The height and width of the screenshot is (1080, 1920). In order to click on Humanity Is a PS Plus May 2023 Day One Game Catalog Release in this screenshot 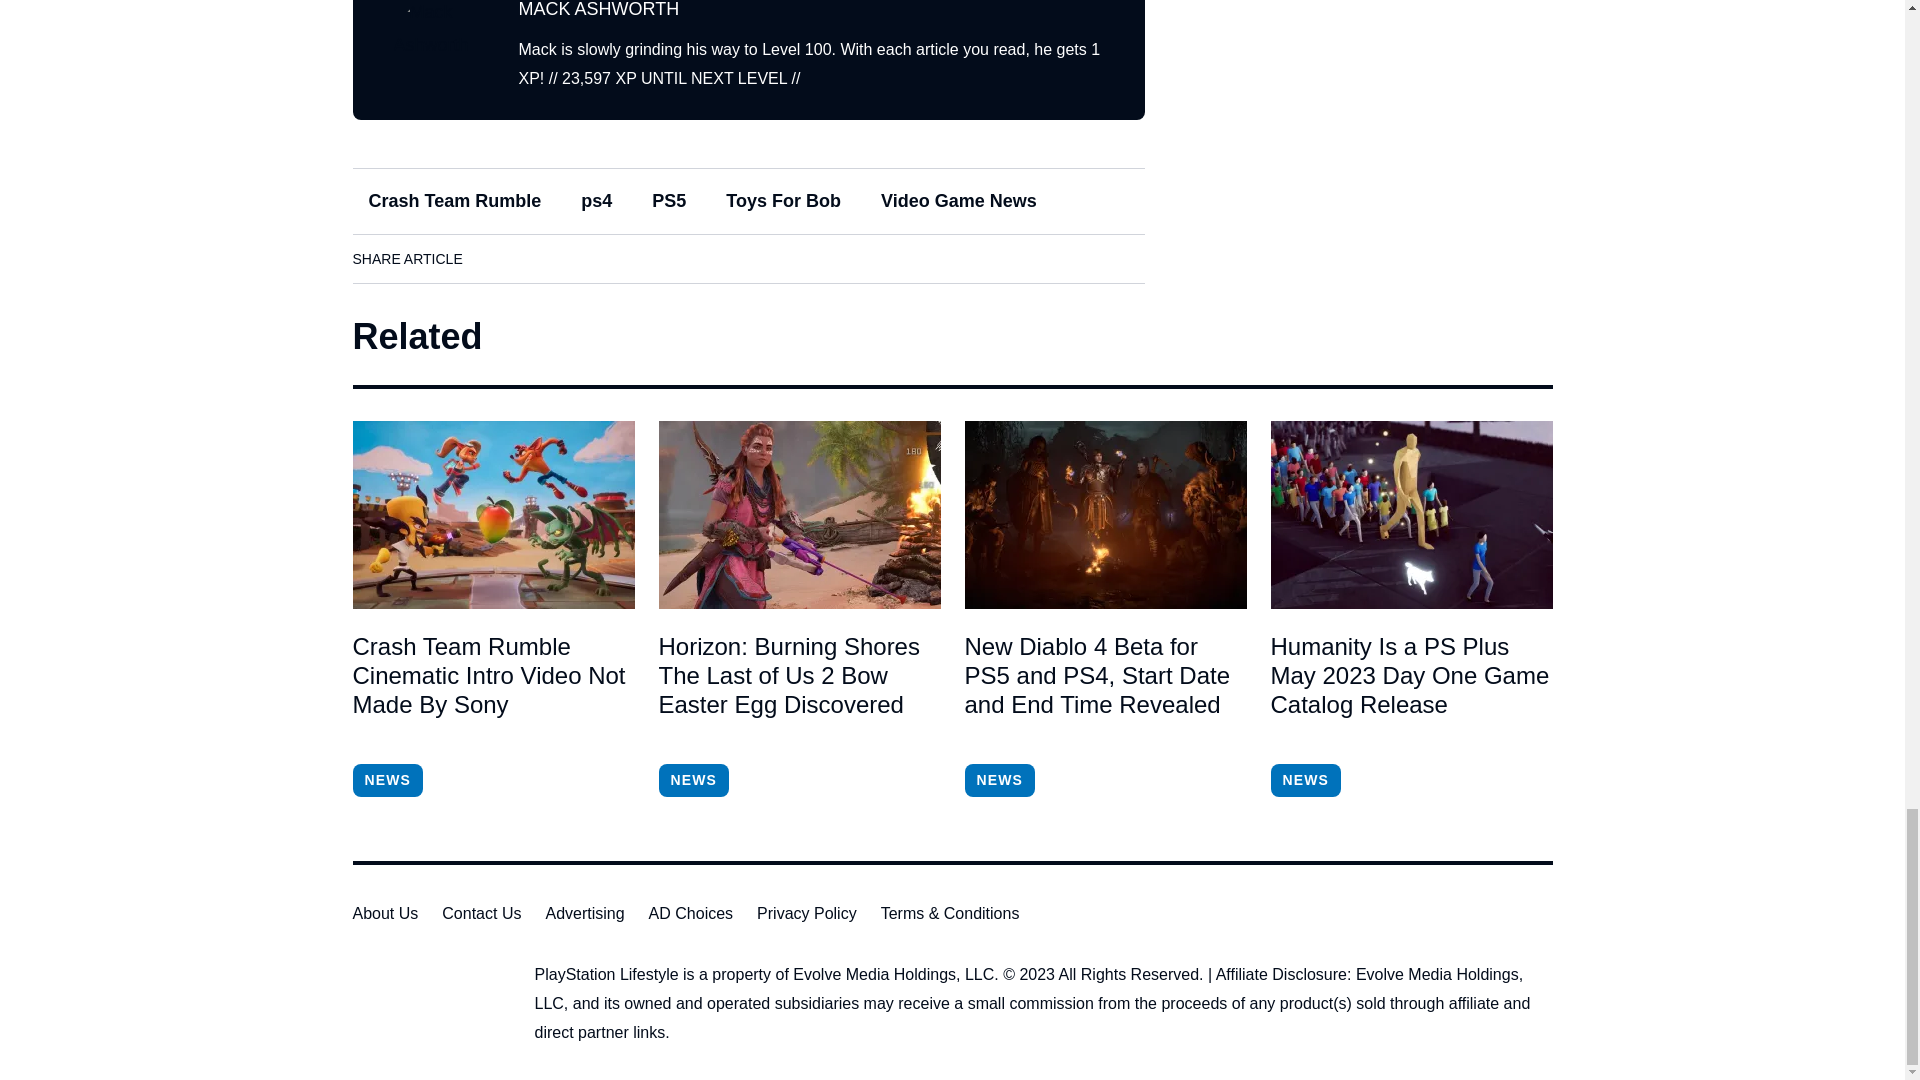, I will do `click(1410, 690)`.